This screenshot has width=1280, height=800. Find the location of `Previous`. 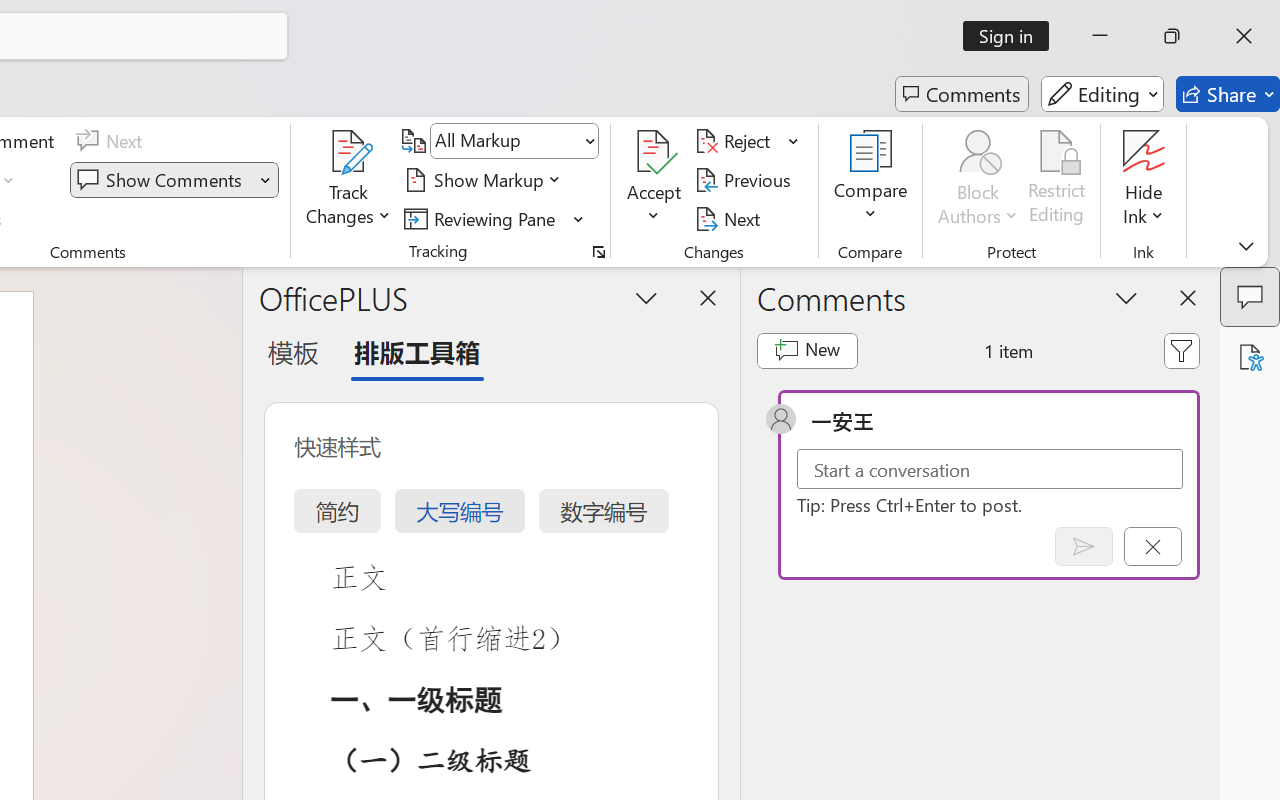

Previous is located at coordinates (746, 180).